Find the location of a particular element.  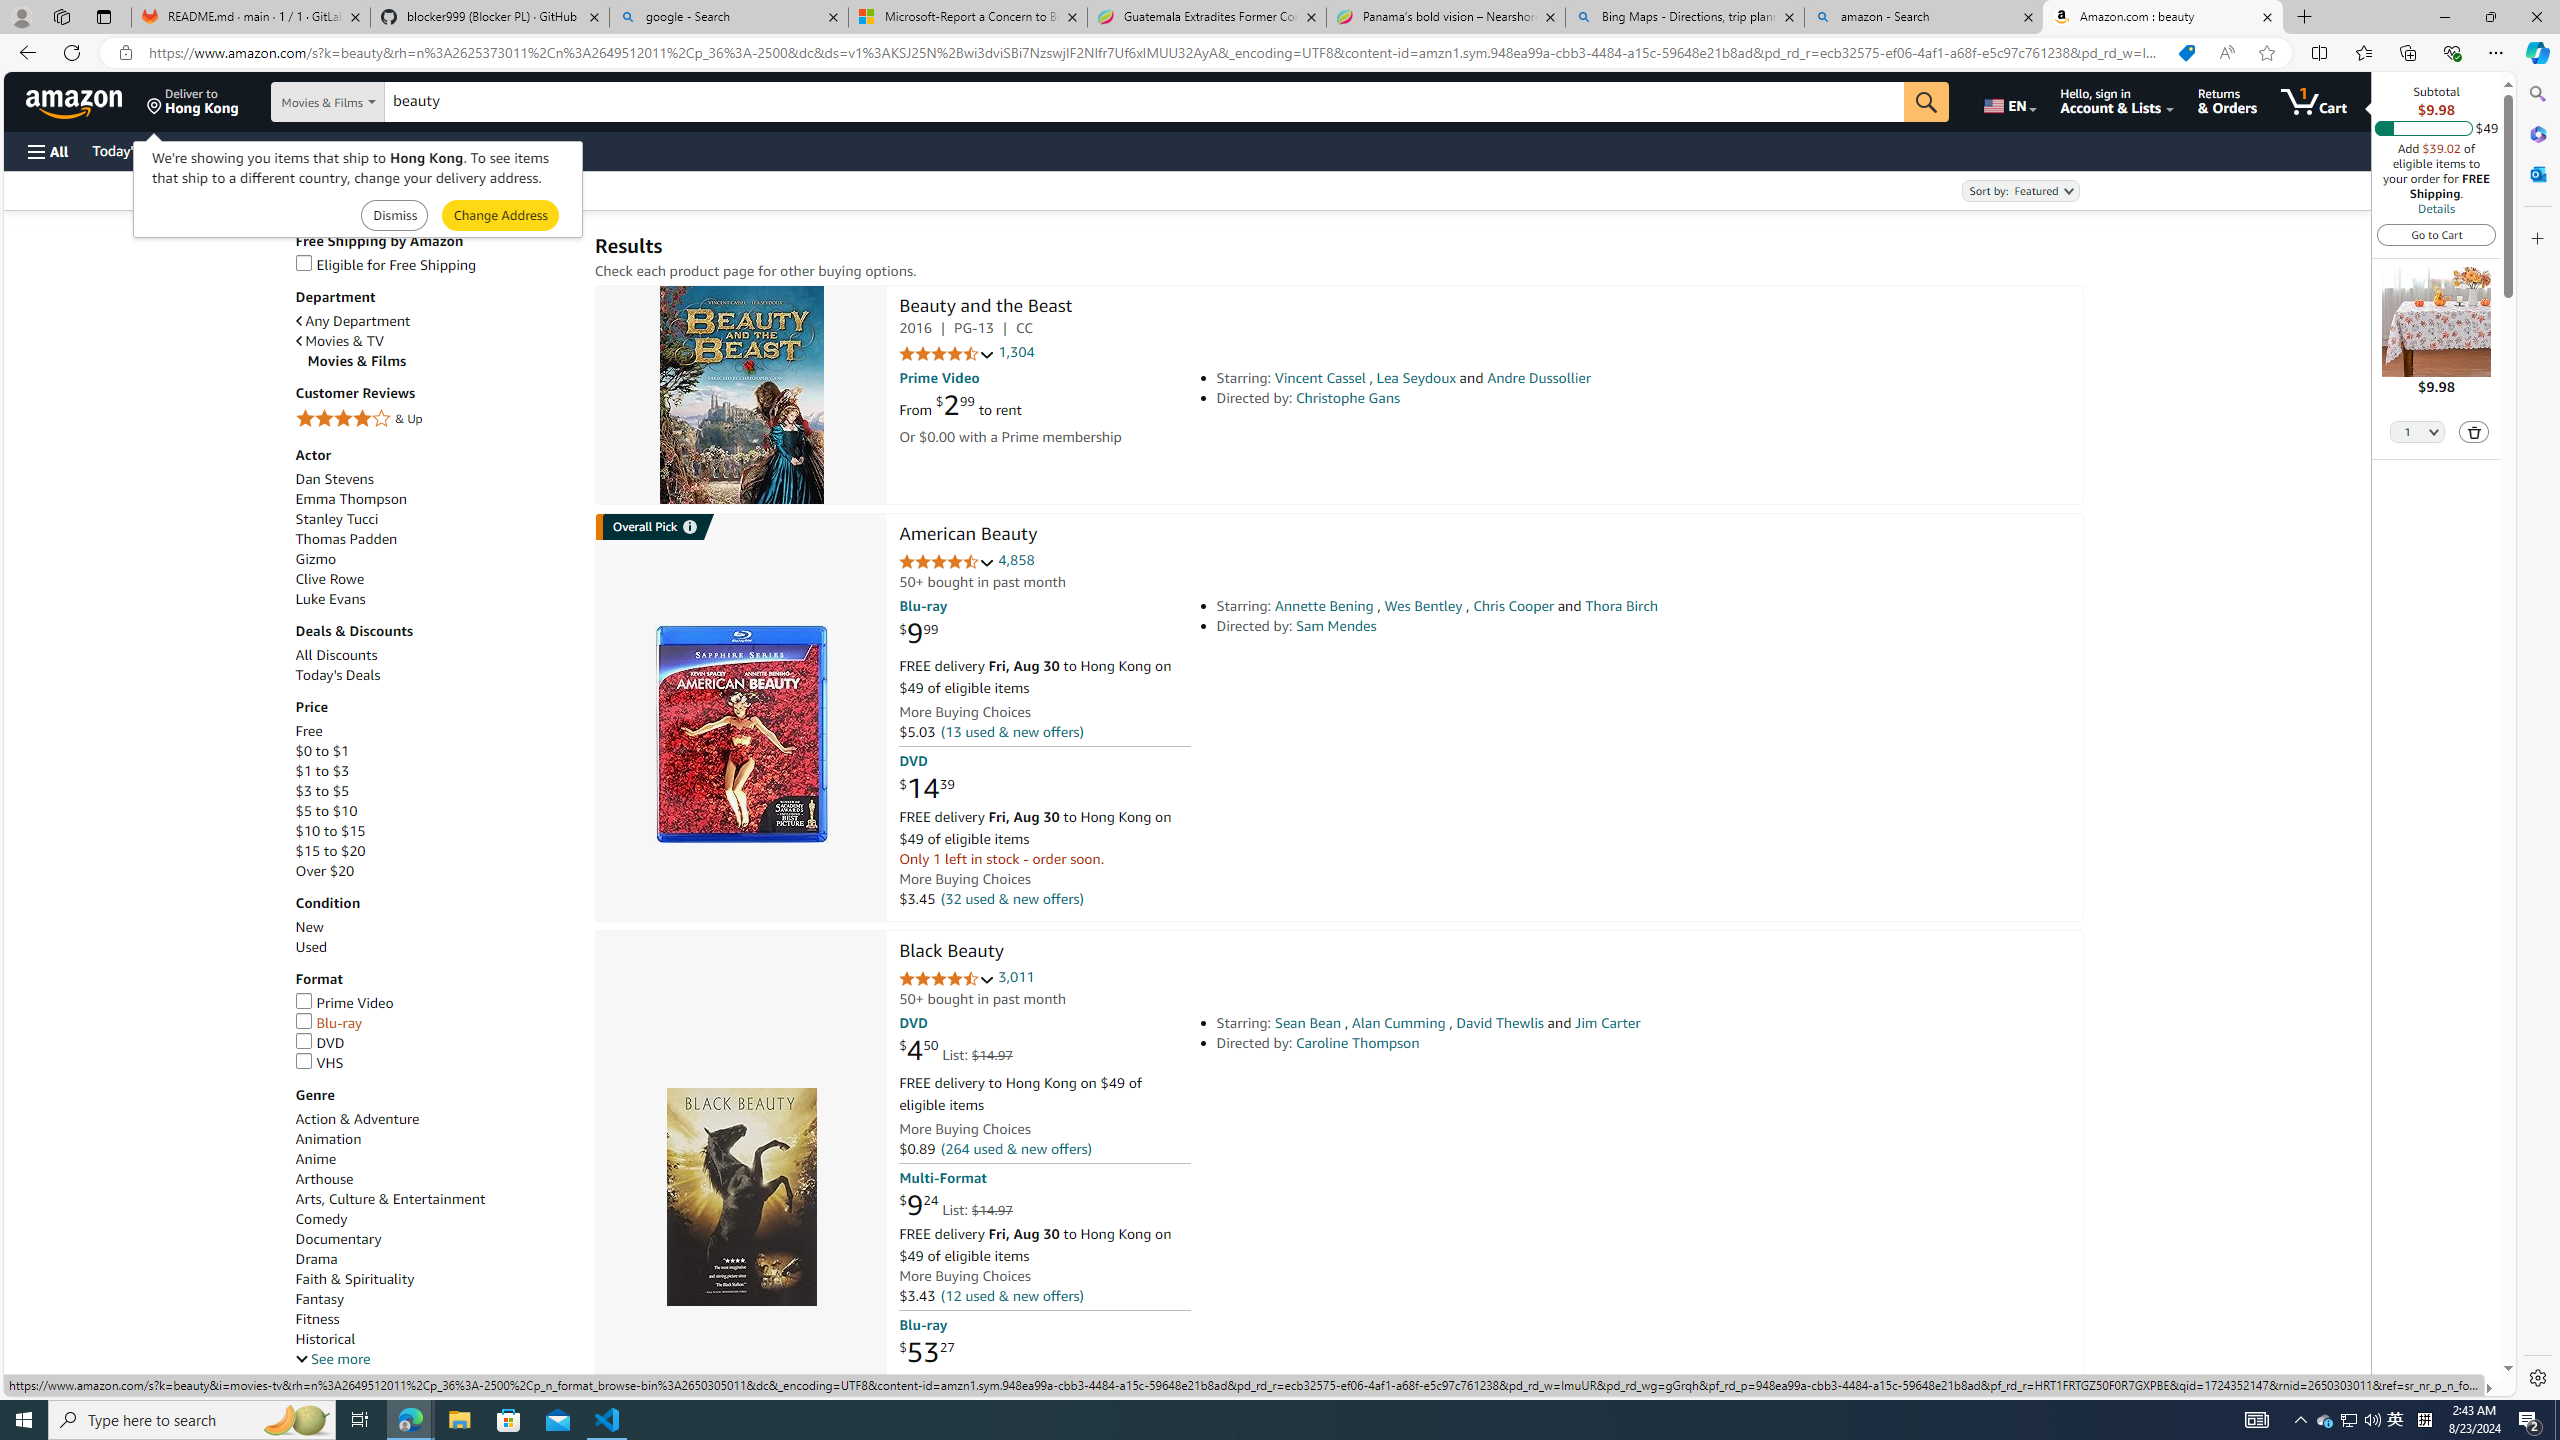

Movies & TV is located at coordinates (339, 342).